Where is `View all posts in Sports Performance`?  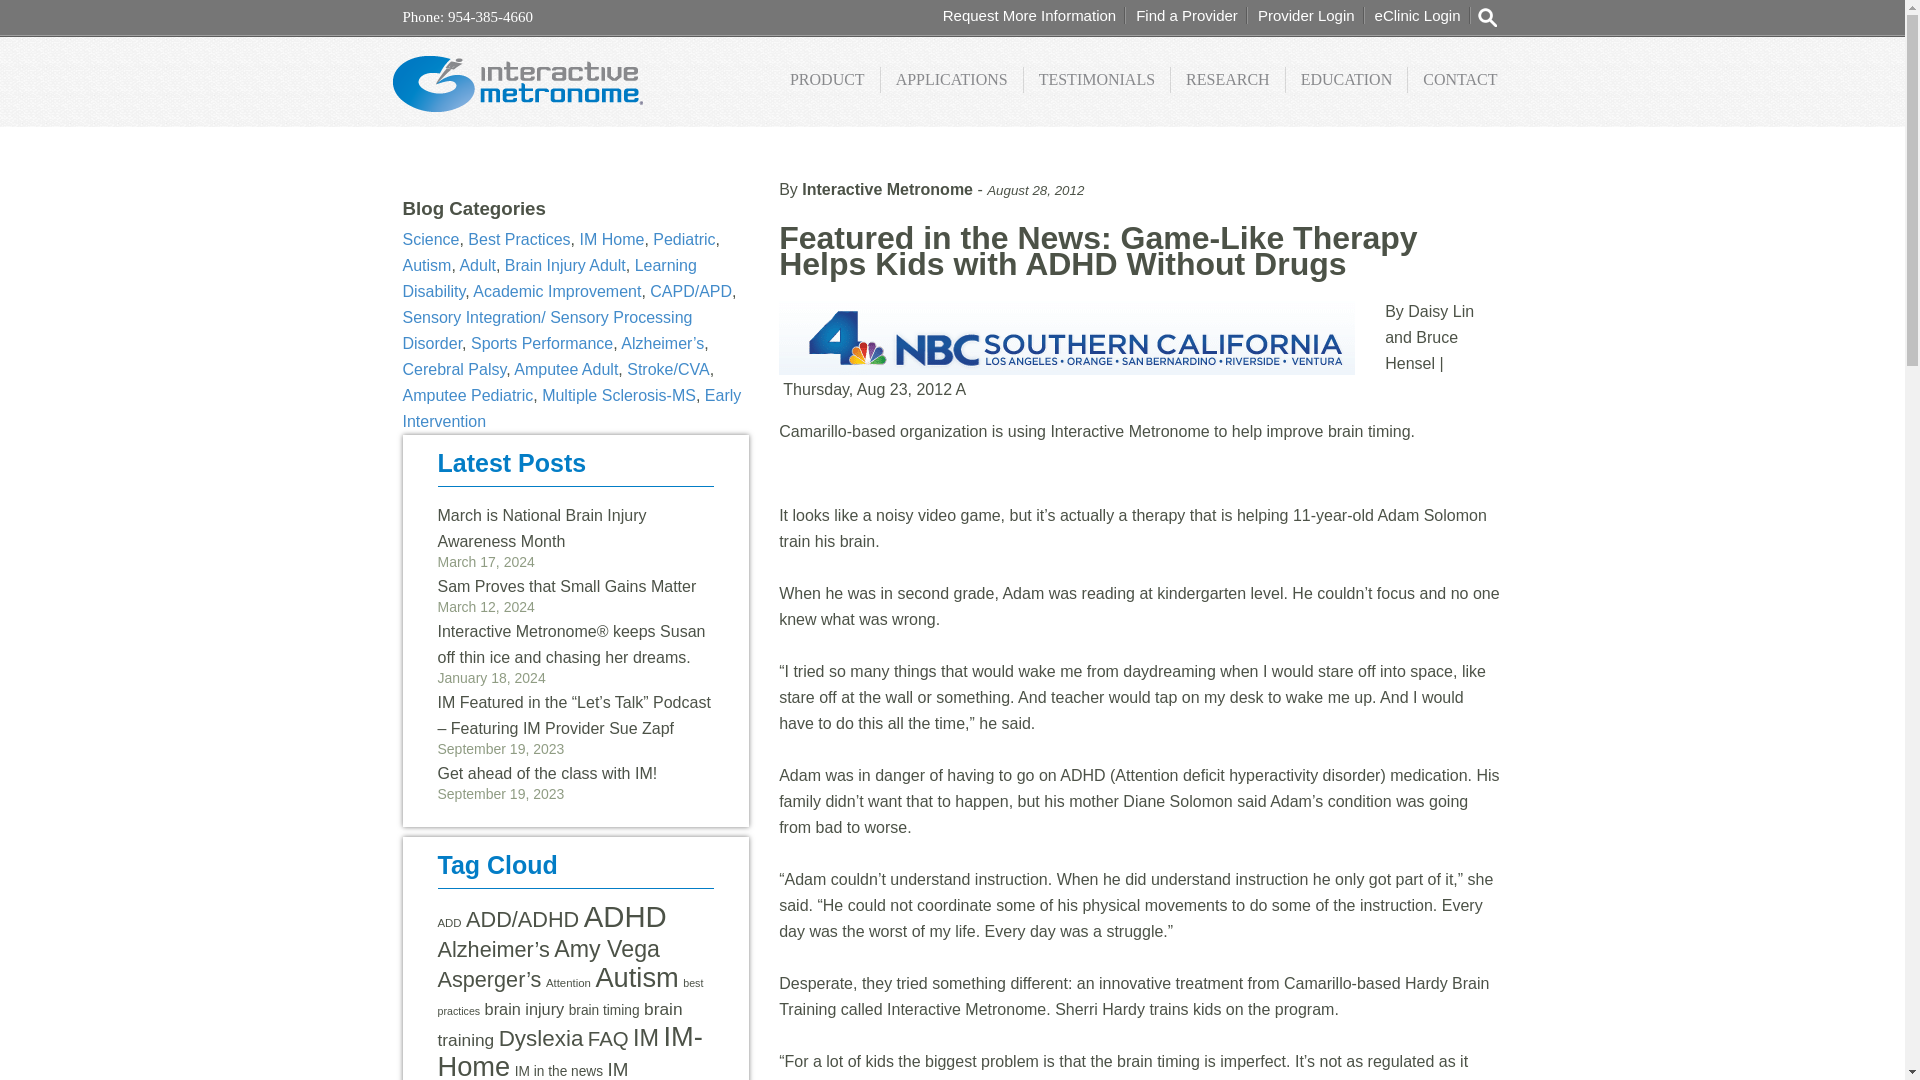 View all posts in Sports Performance is located at coordinates (541, 343).